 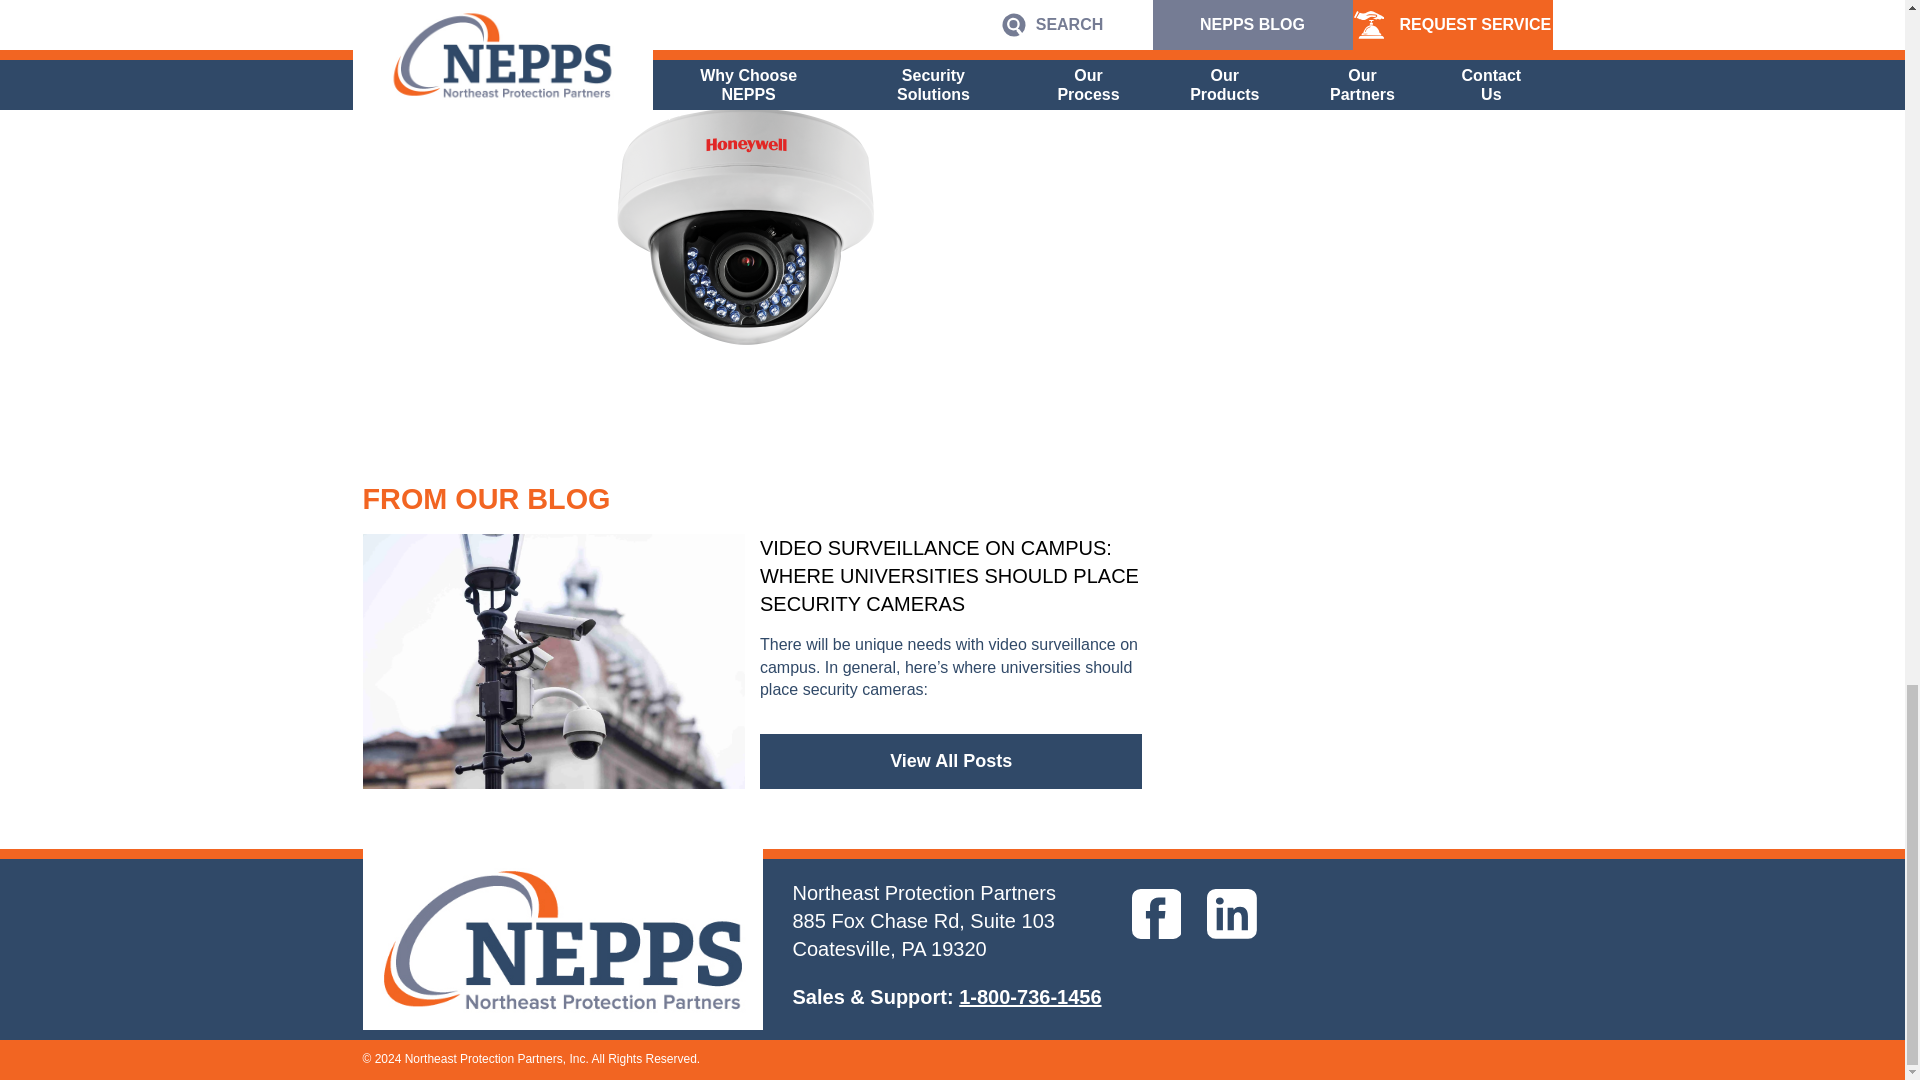 What do you see at coordinates (1232, 917) in the screenshot?
I see `linkedin` at bounding box center [1232, 917].